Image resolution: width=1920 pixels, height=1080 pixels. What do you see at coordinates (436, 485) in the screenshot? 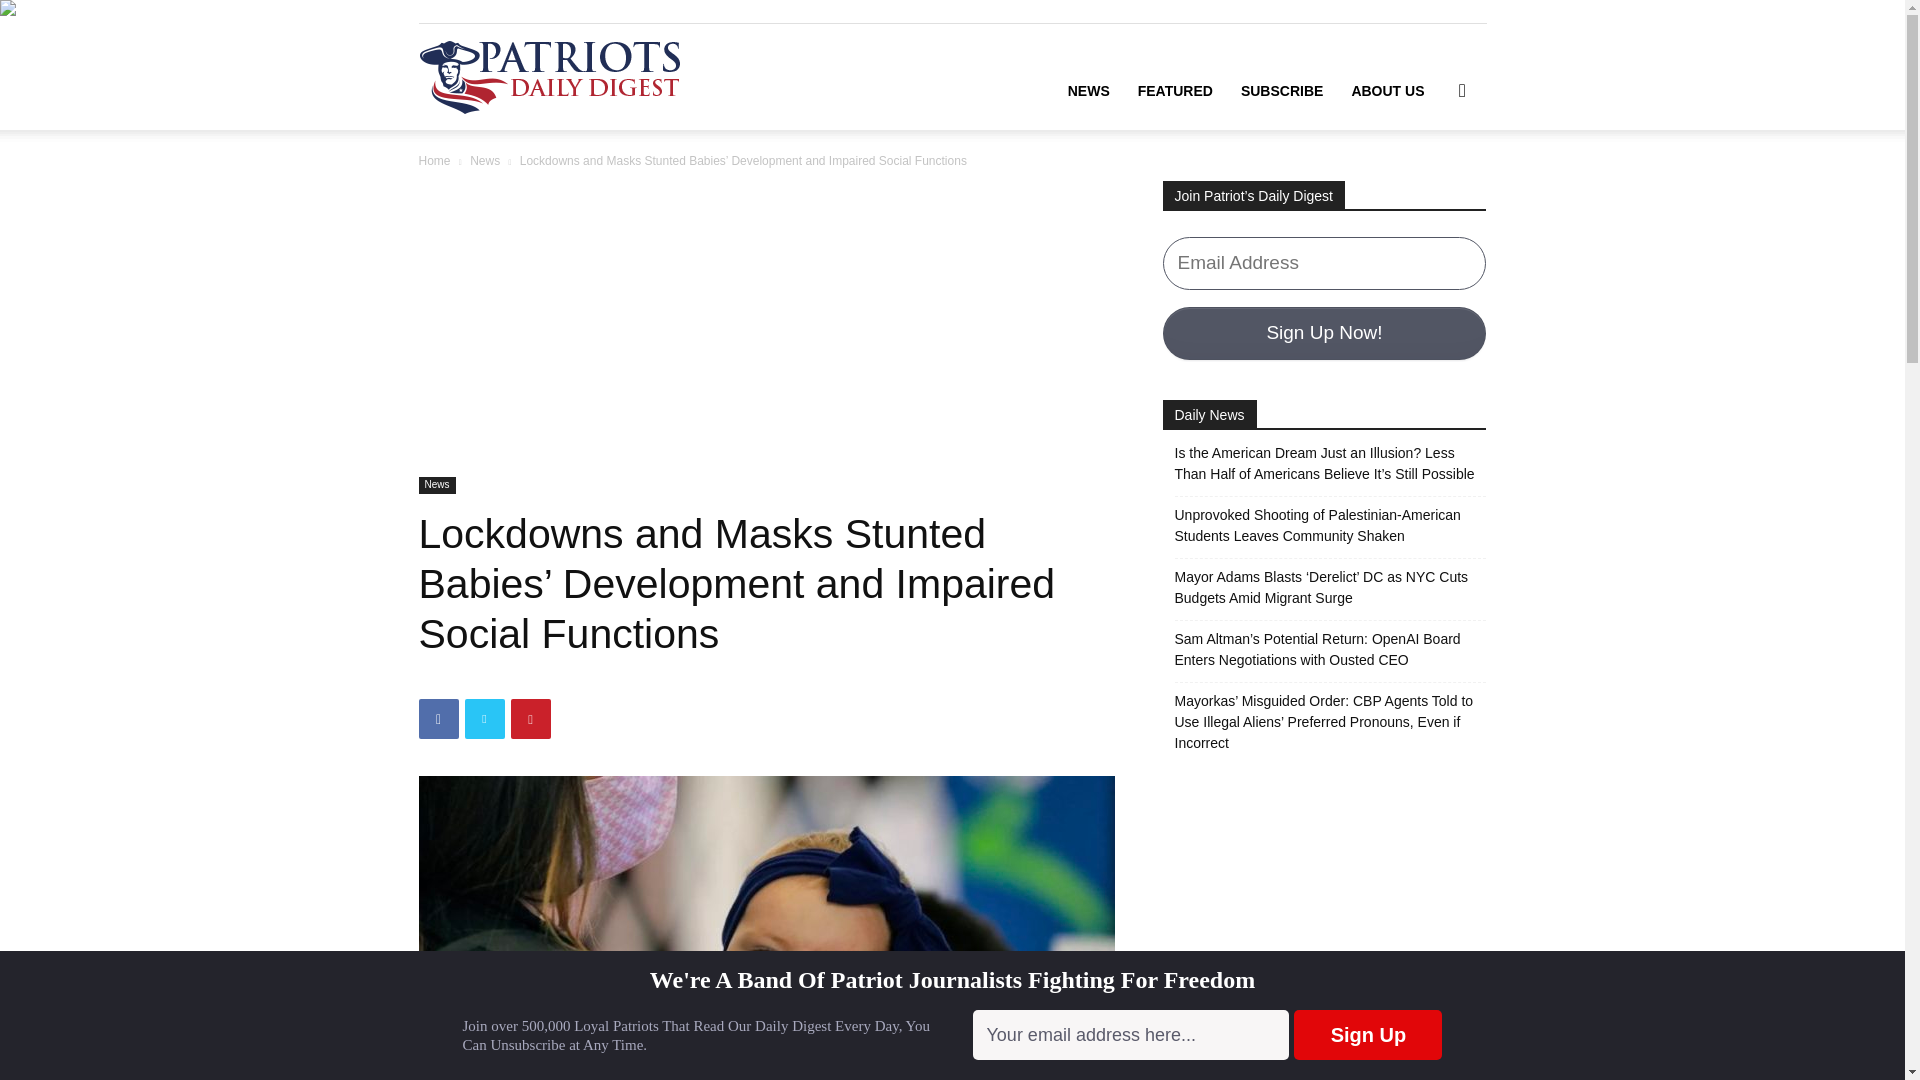
I see `News` at bounding box center [436, 485].